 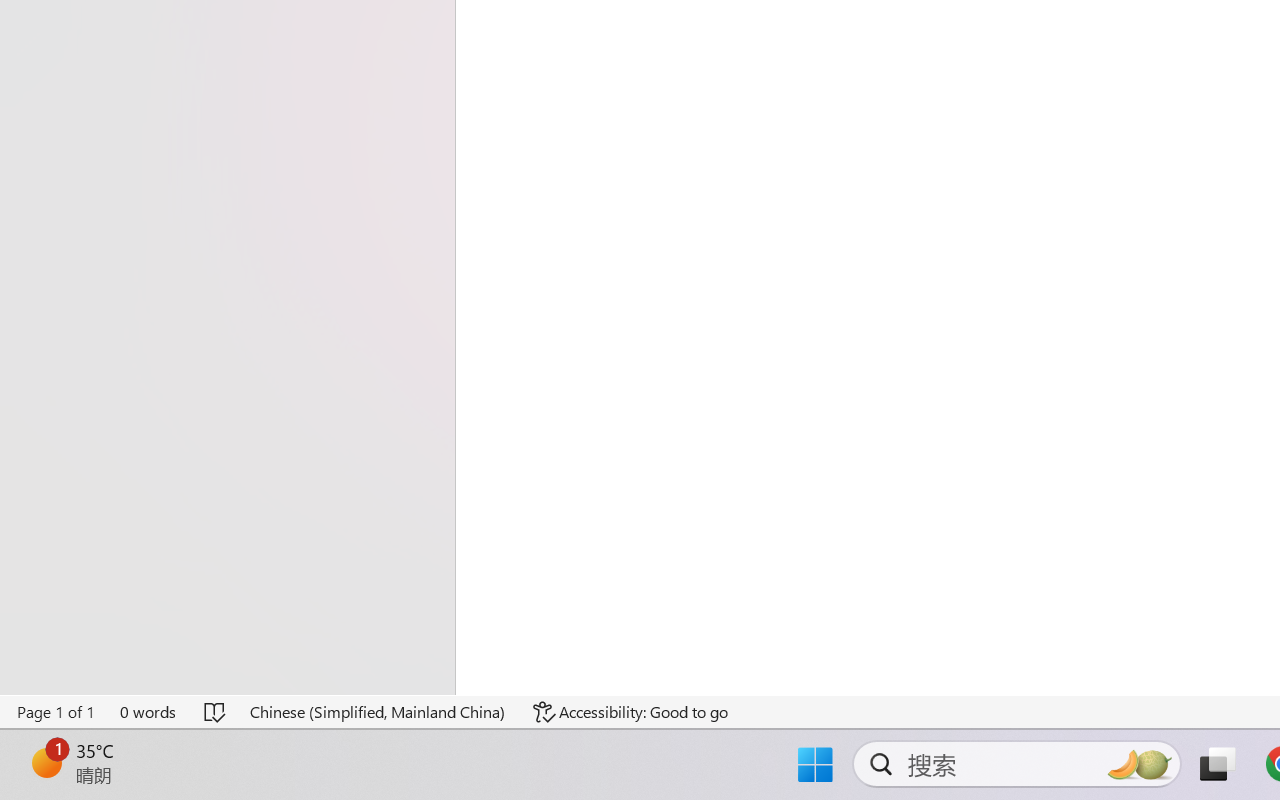 What do you see at coordinates (378, 712) in the screenshot?
I see `Language Chinese (Simplified, Mainland China)` at bounding box center [378, 712].